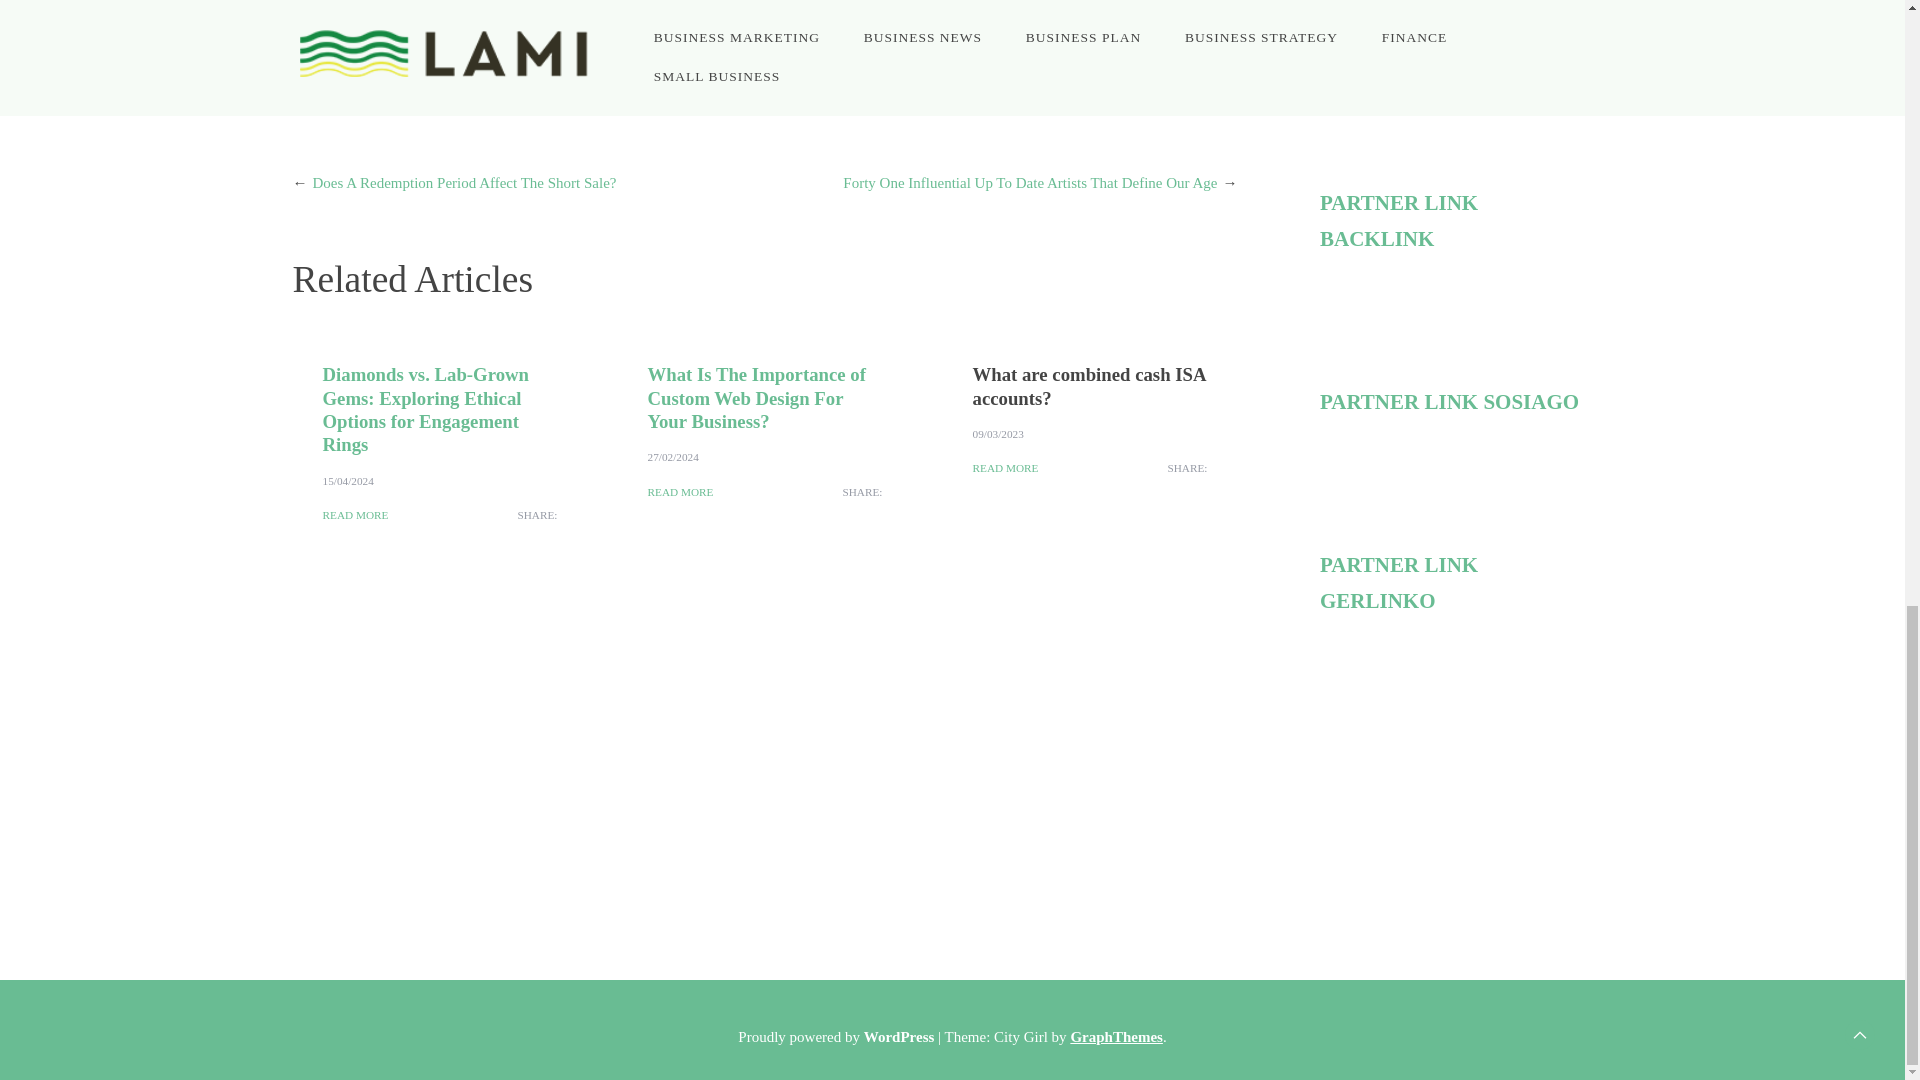 The image size is (1920, 1080). What do you see at coordinates (1004, 468) in the screenshot?
I see `READ MORE` at bounding box center [1004, 468].